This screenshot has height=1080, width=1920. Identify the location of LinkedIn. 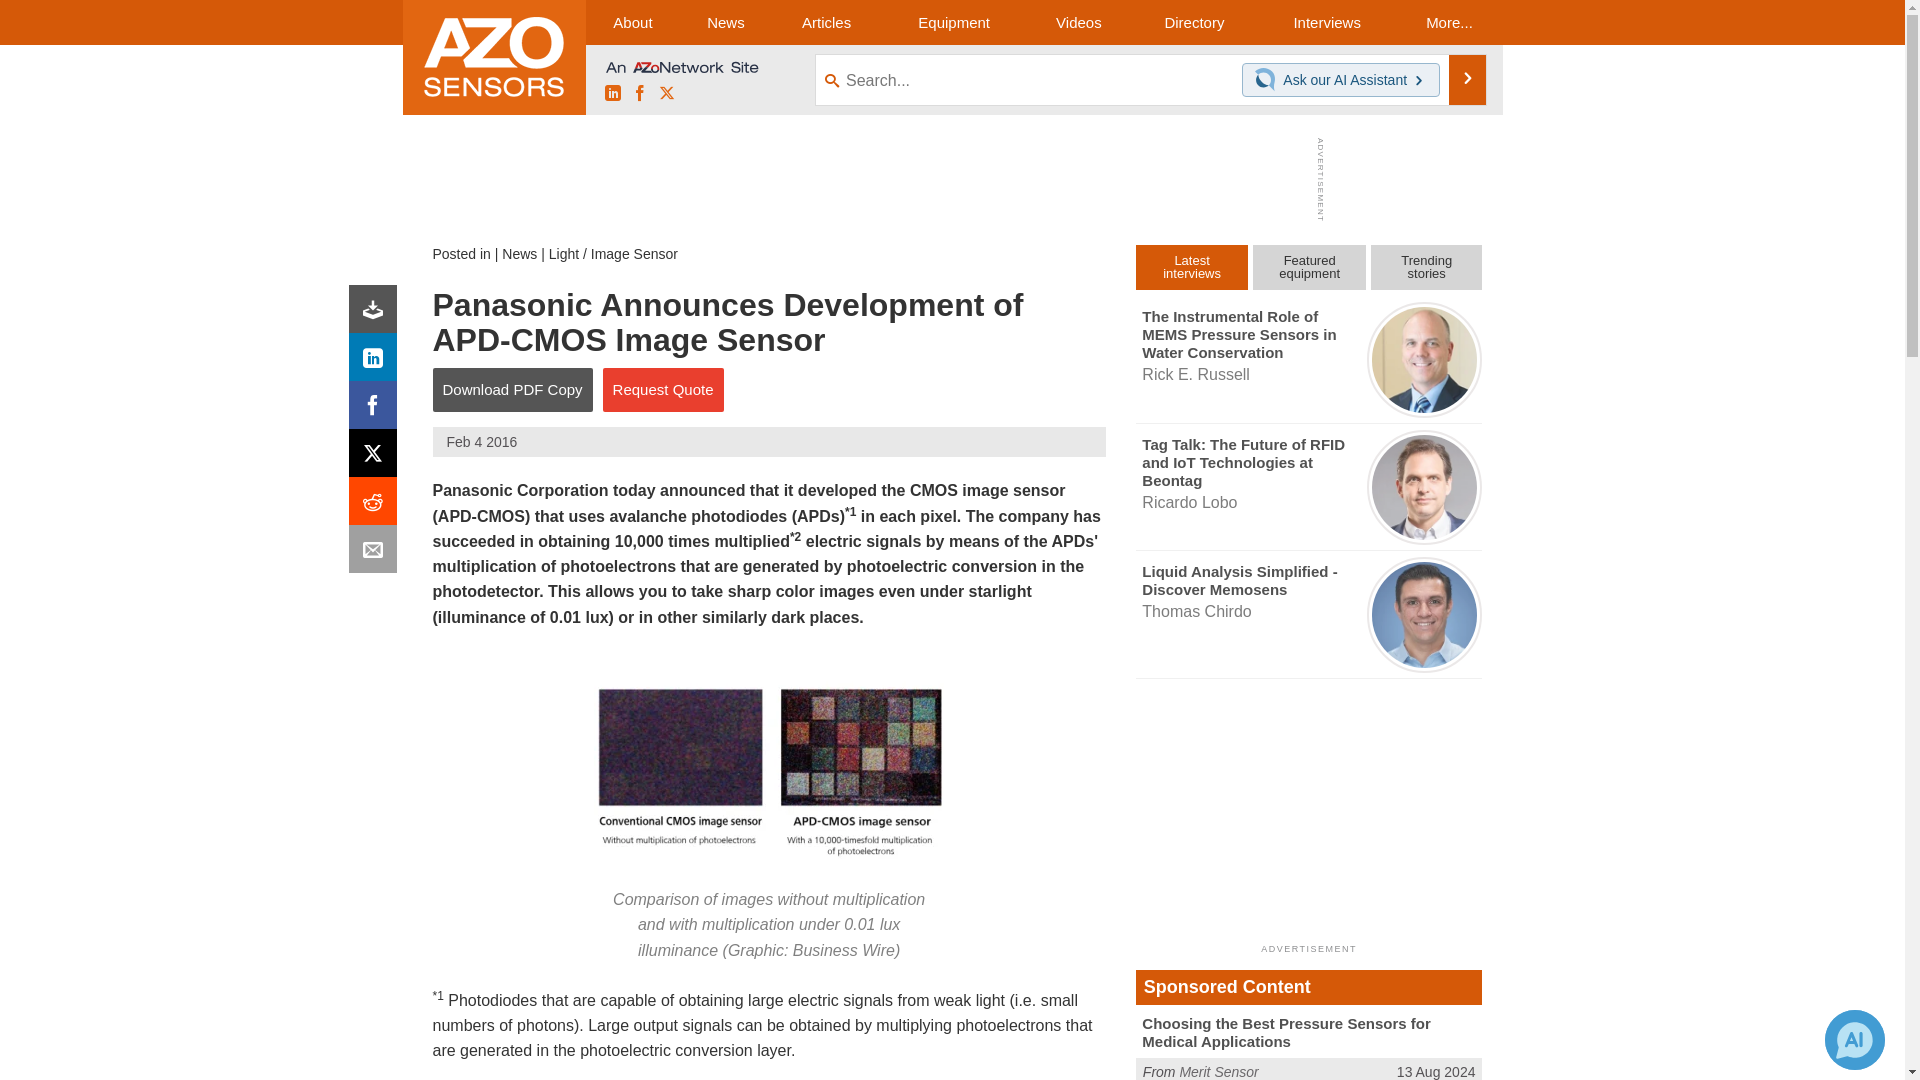
(377, 362).